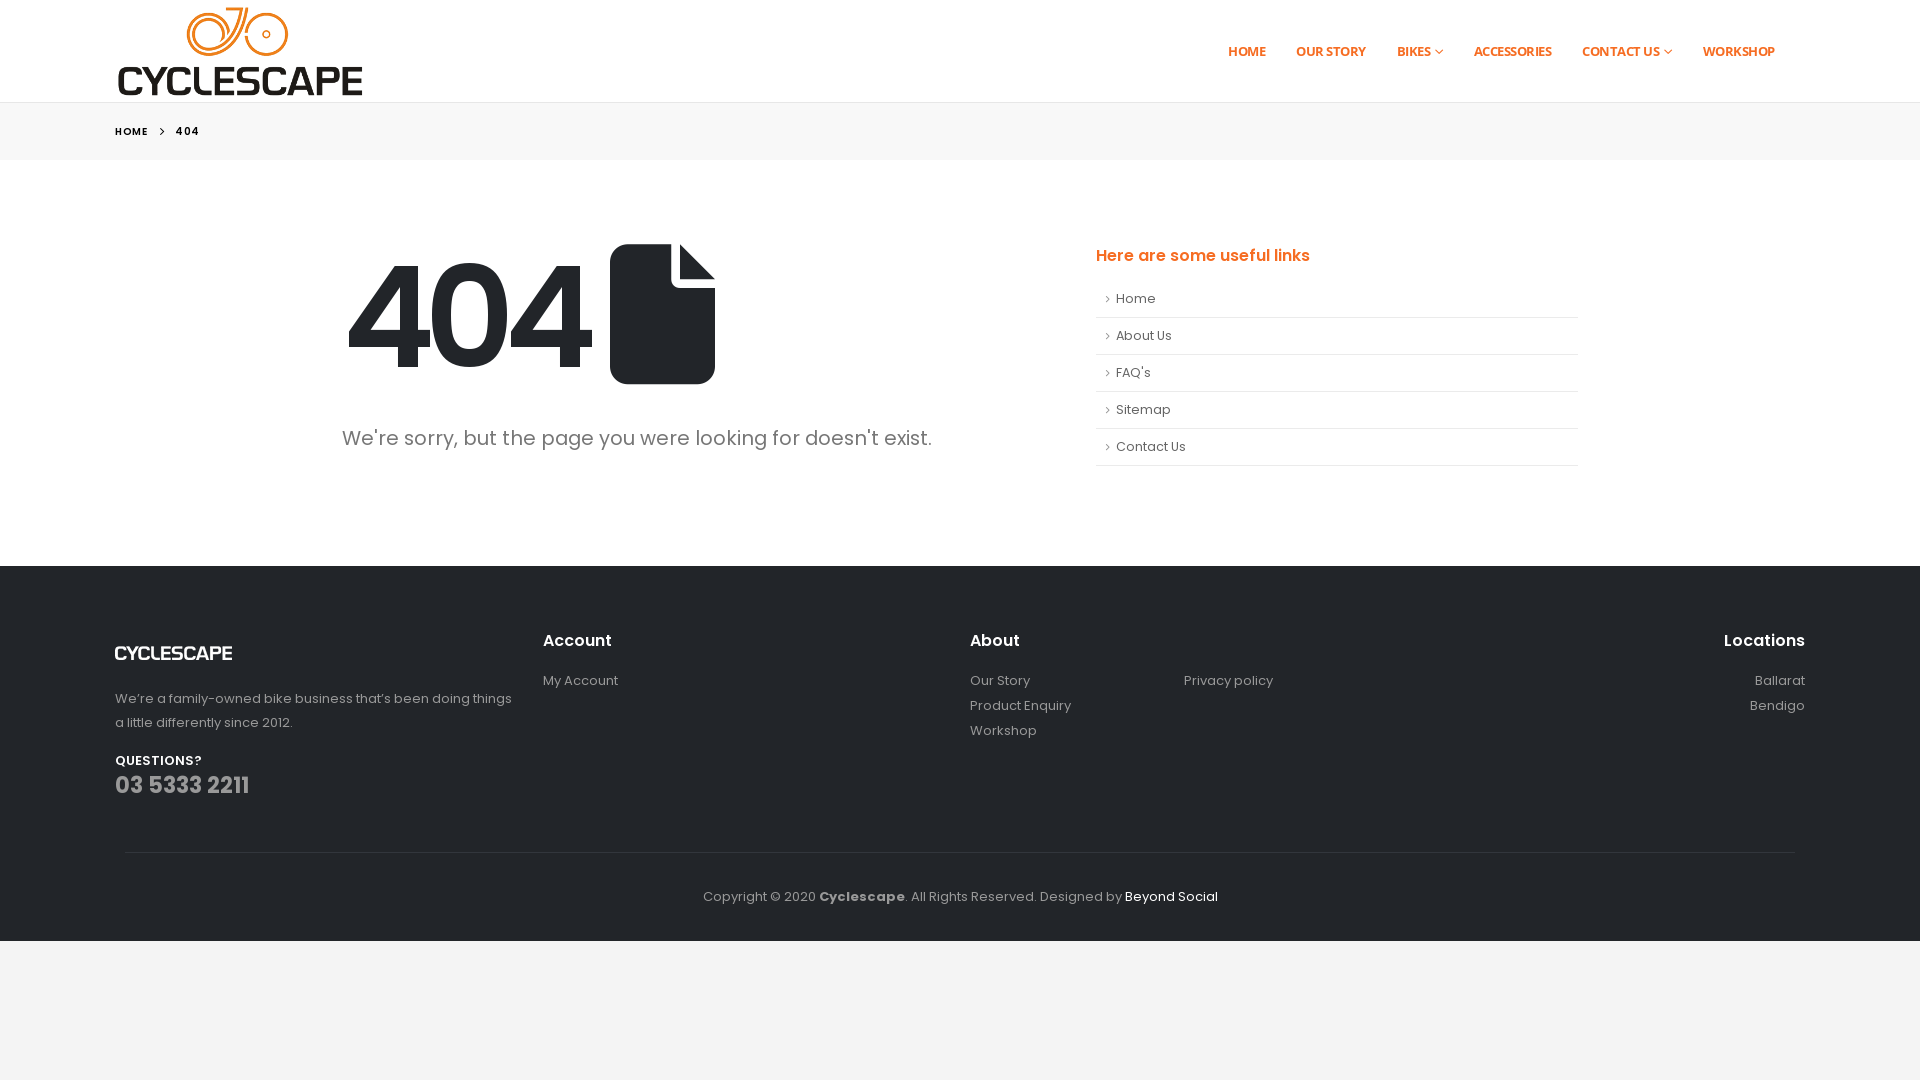  Describe the element at coordinates (1778, 706) in the screenshot. I see `Bendigo` at that location.